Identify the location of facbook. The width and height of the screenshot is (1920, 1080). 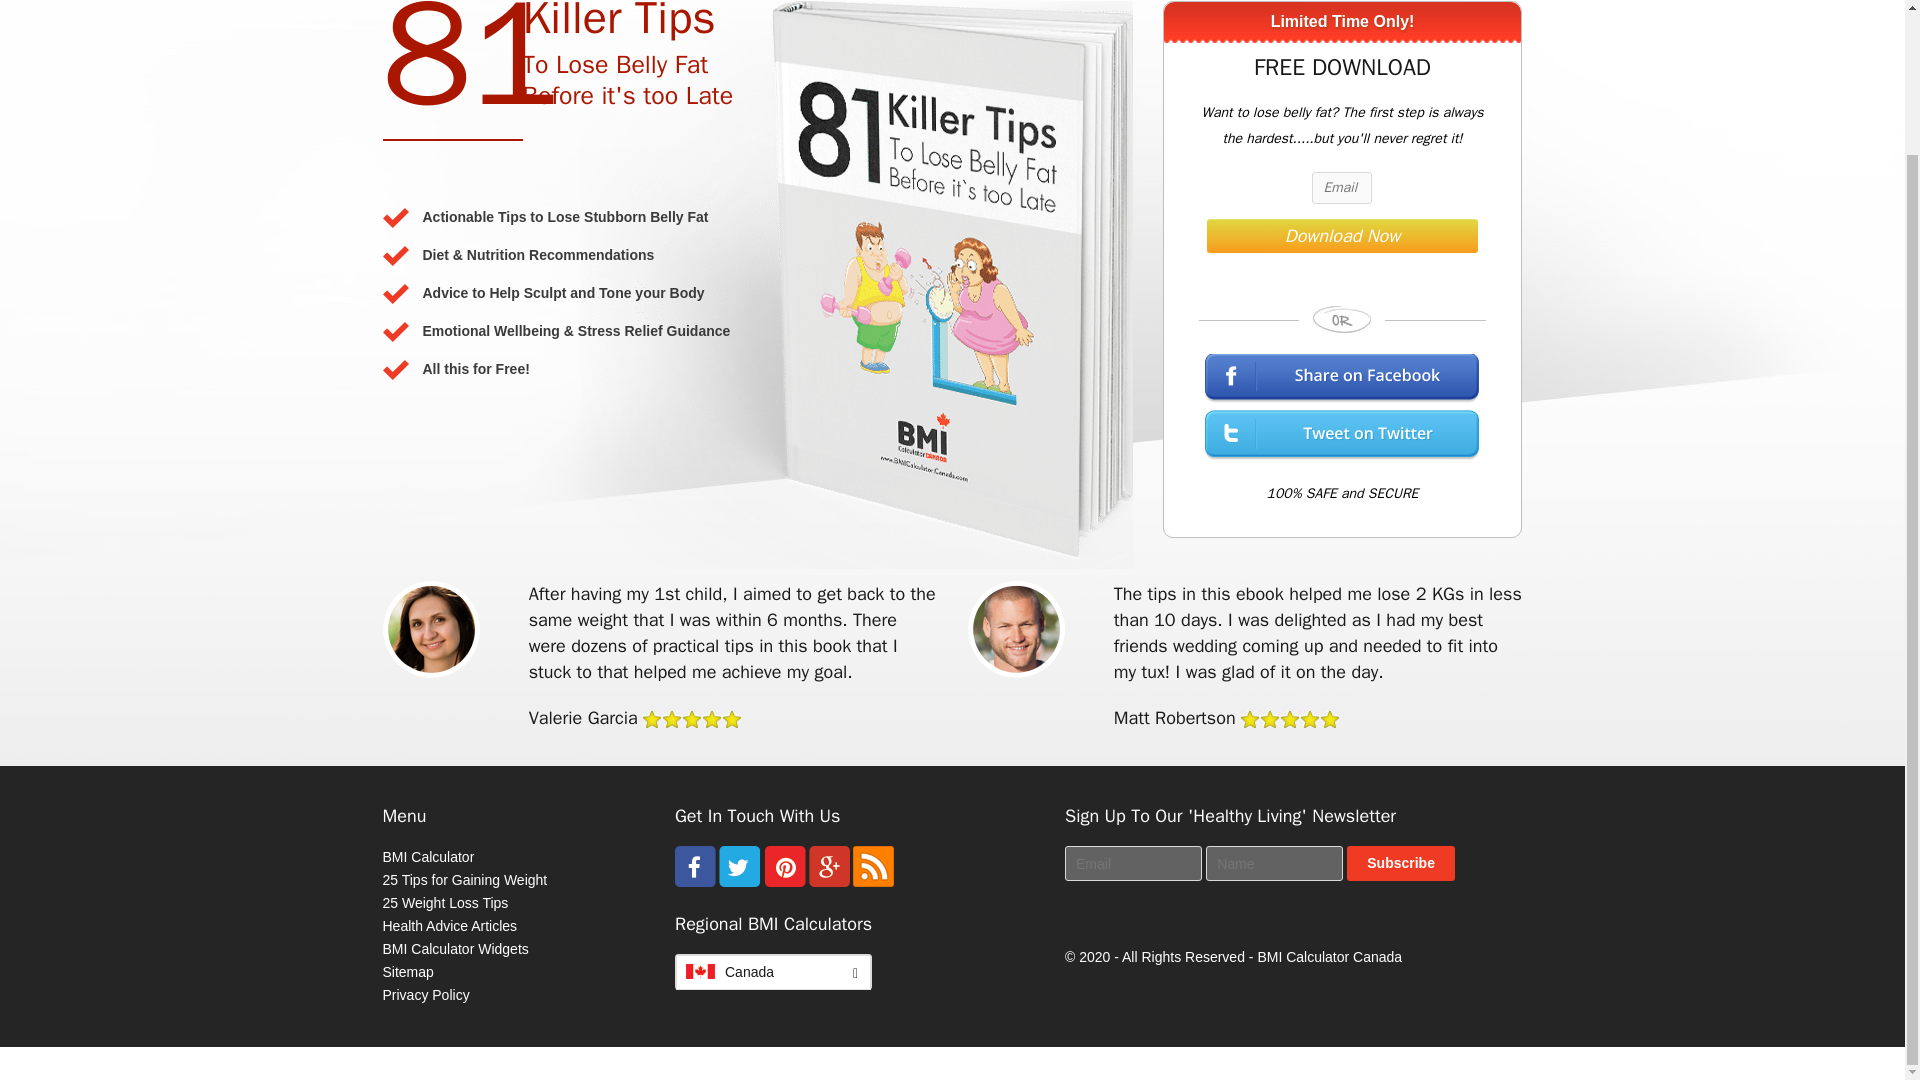
(696, 881).